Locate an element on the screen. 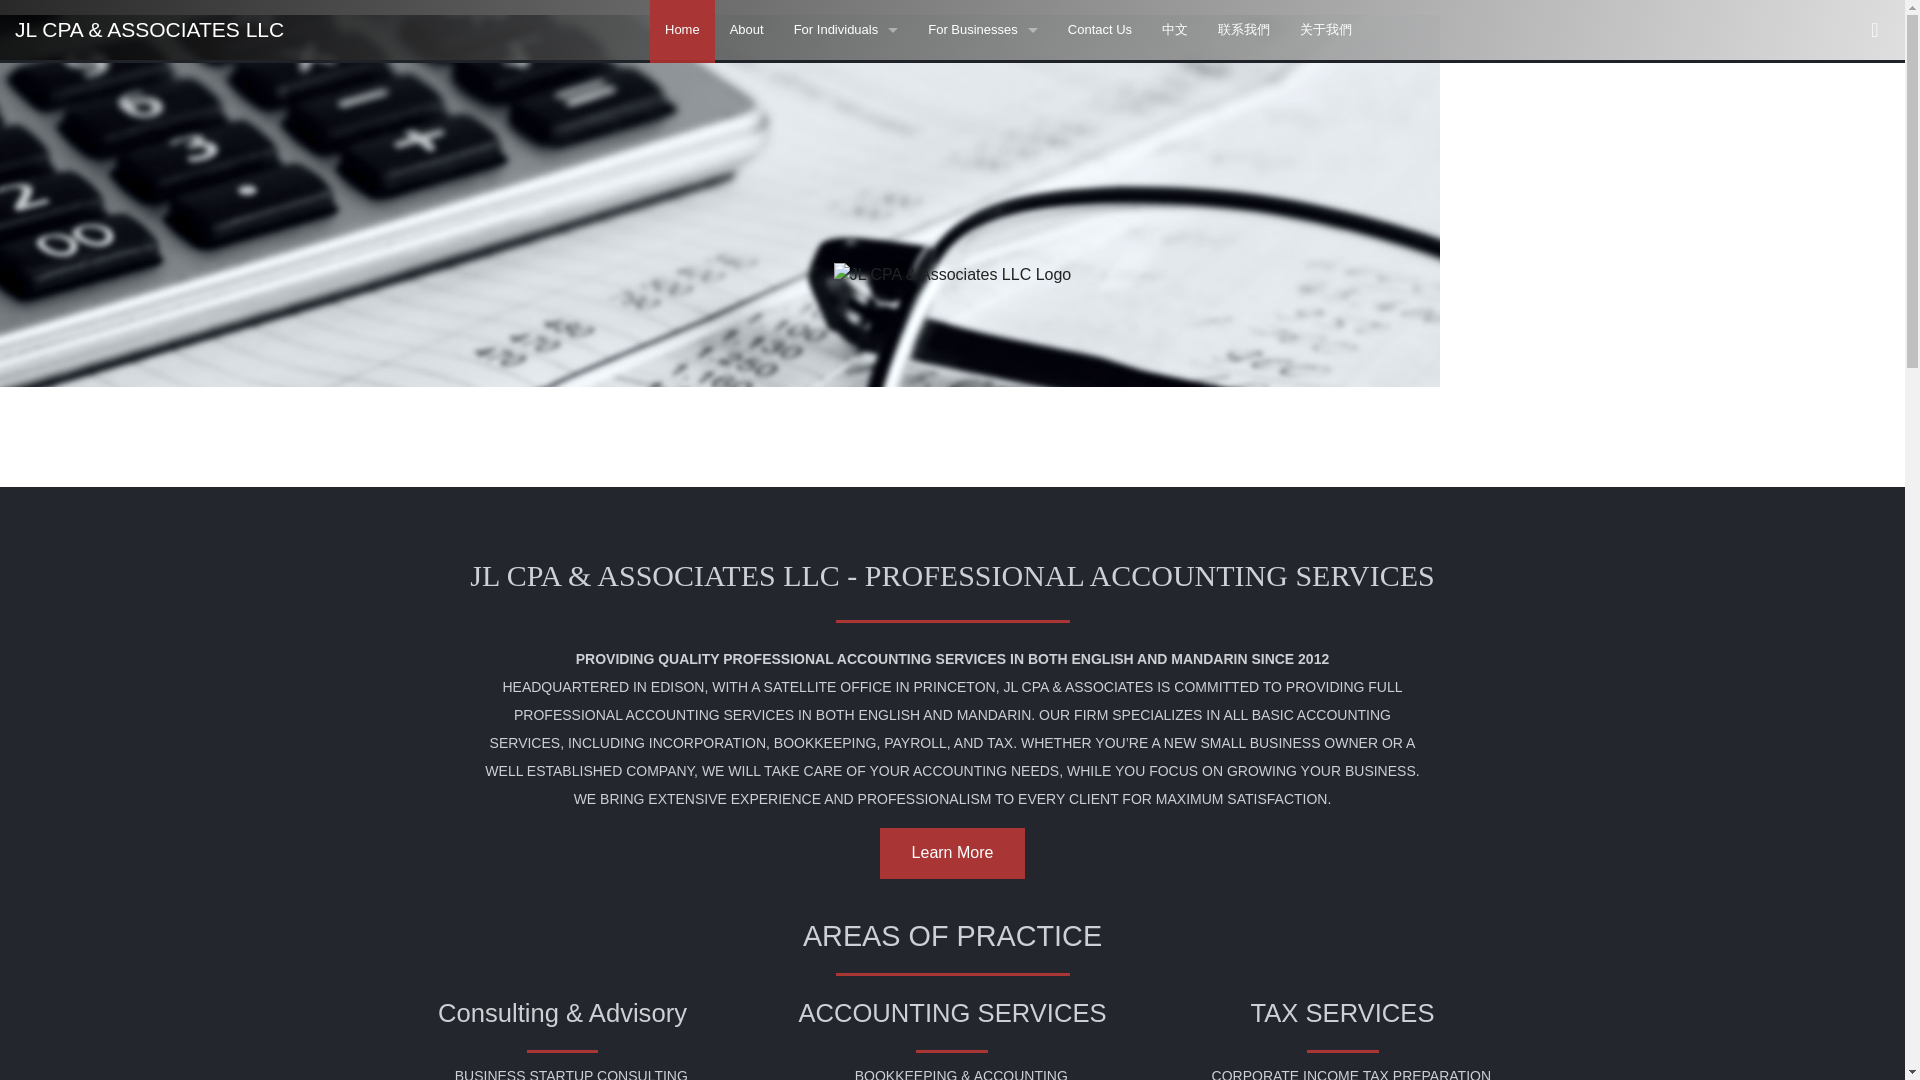  Learn More is located at coordinates (952, 854).